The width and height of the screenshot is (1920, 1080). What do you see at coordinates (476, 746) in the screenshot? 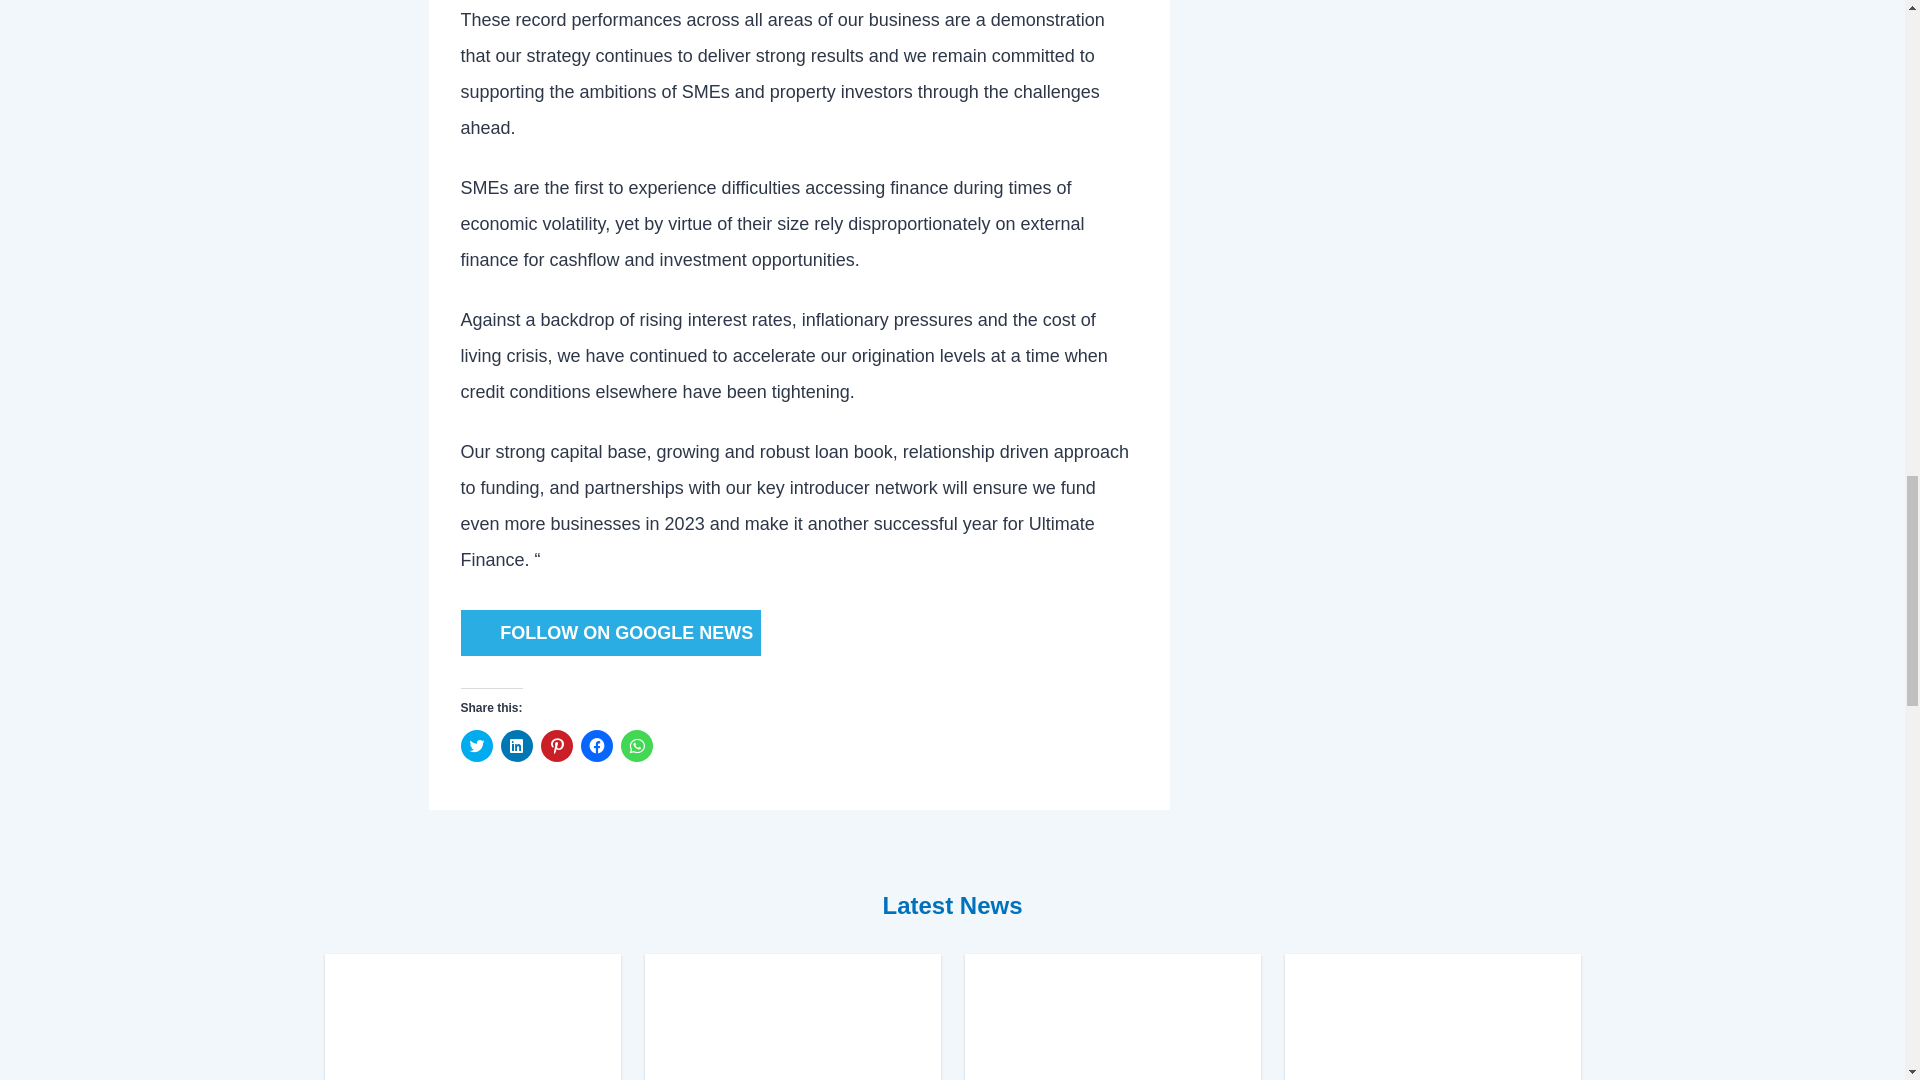
I see `Click to share on Twitter` at bounding box center [476, 746].